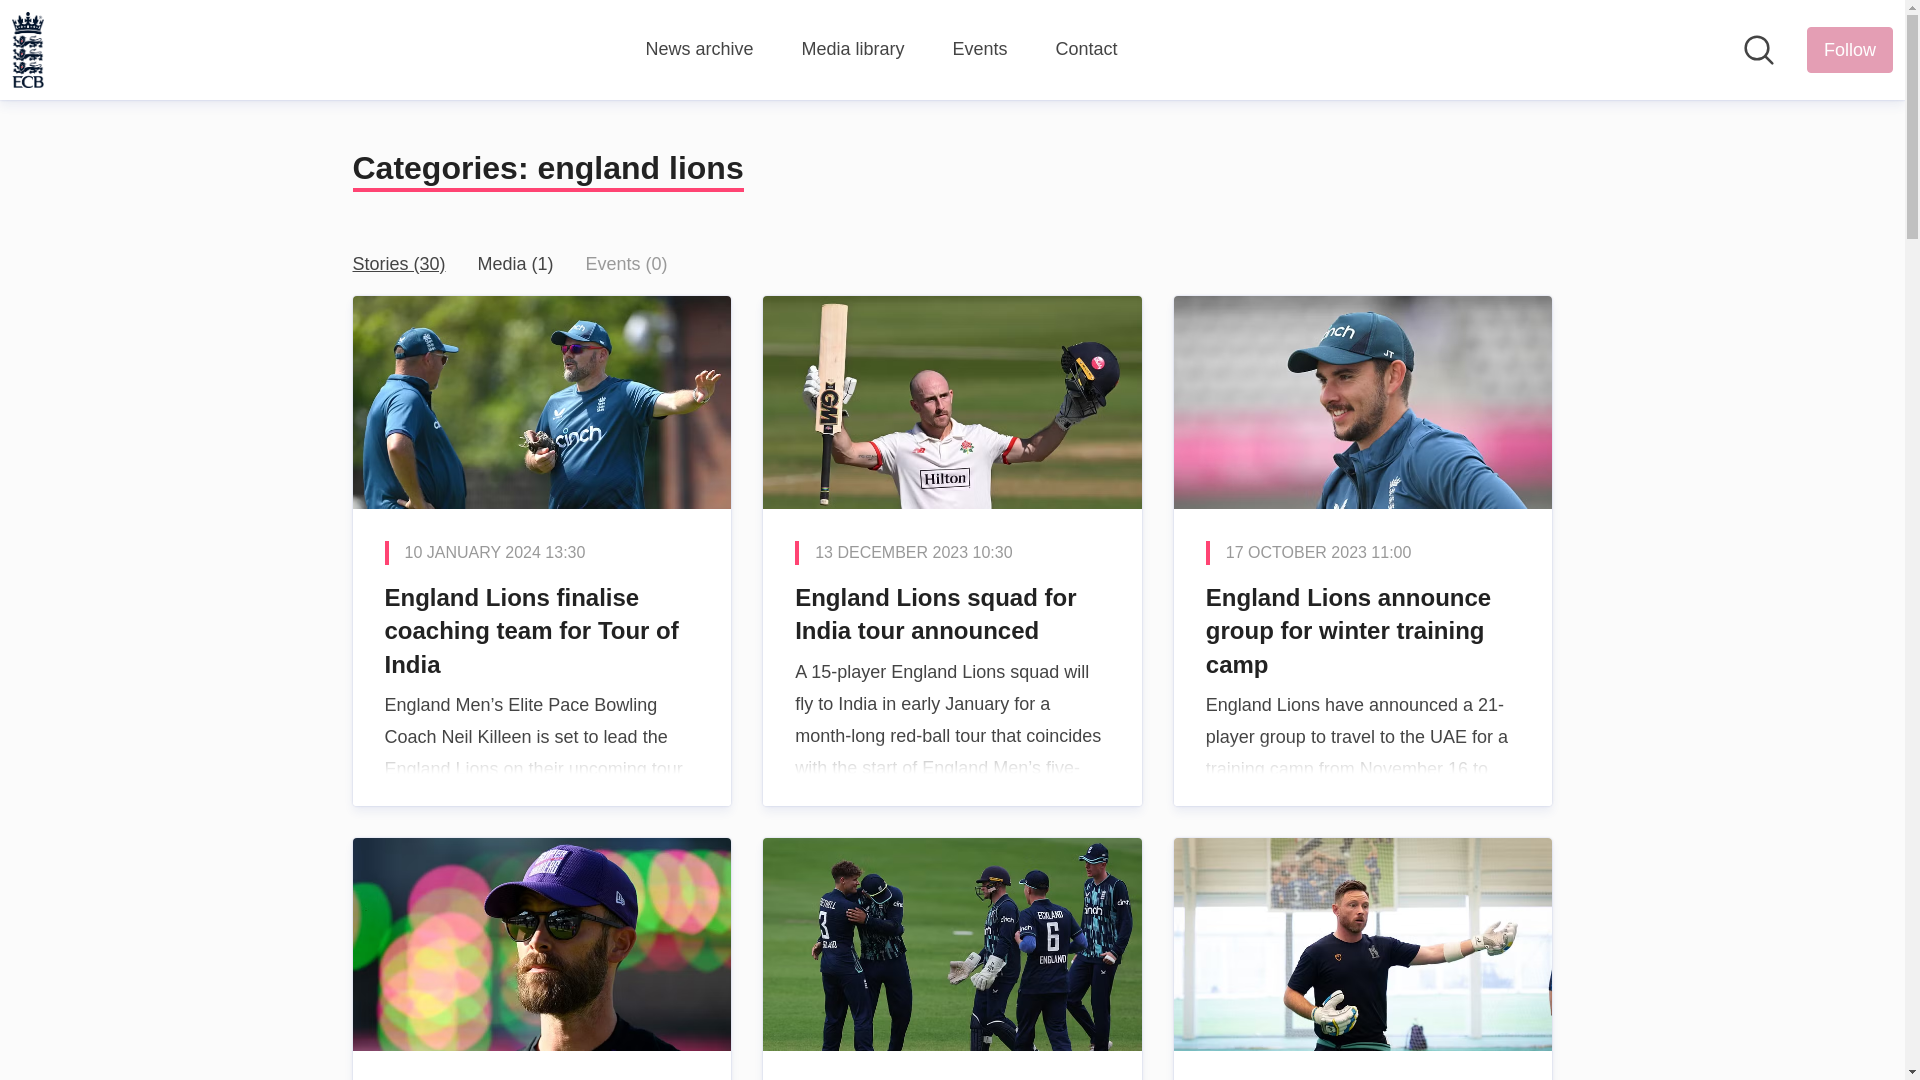  What do you see at coordinates (541, 959) in the screenshot?
I see `Trio appointed to England Men's scouting team` at bounding box center [541, 959].